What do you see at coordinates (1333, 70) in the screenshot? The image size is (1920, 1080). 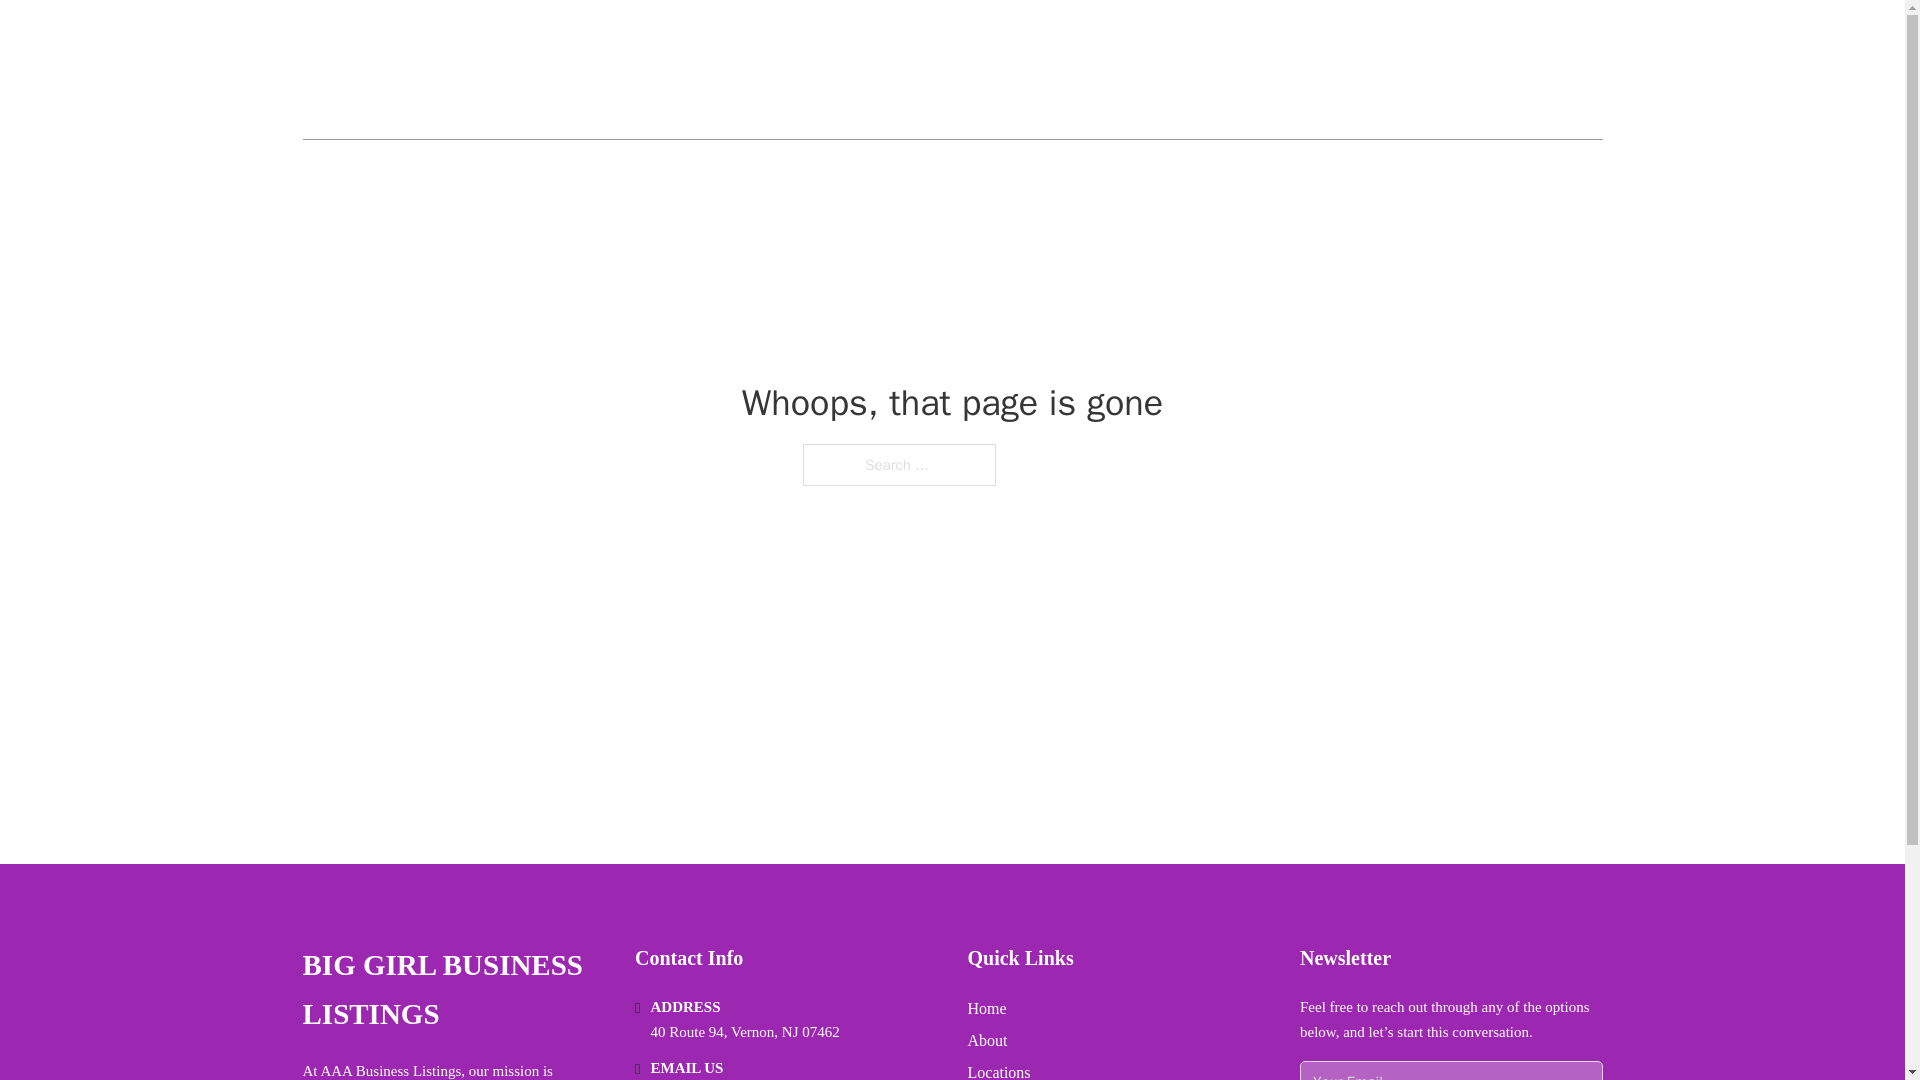 I see `HOME` at bounding box center [1333, 70].